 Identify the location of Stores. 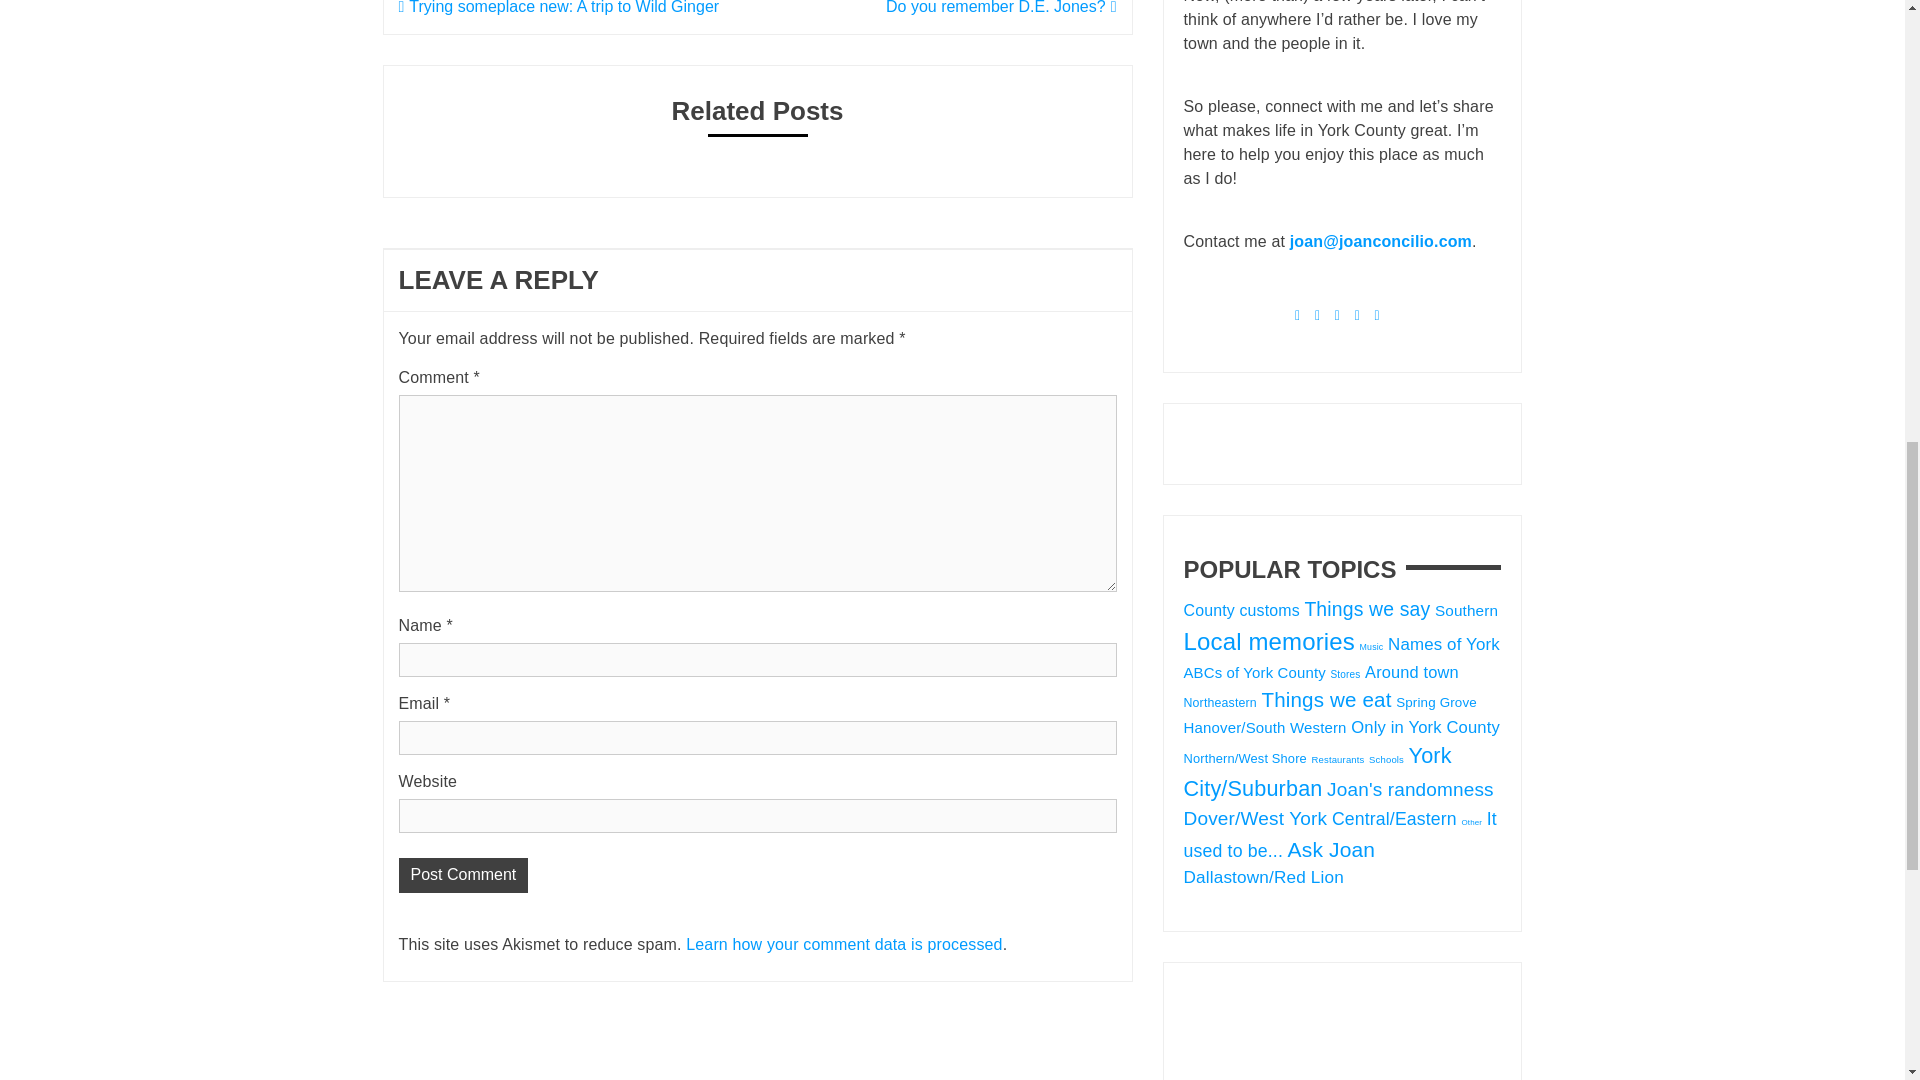
(1344, 674).